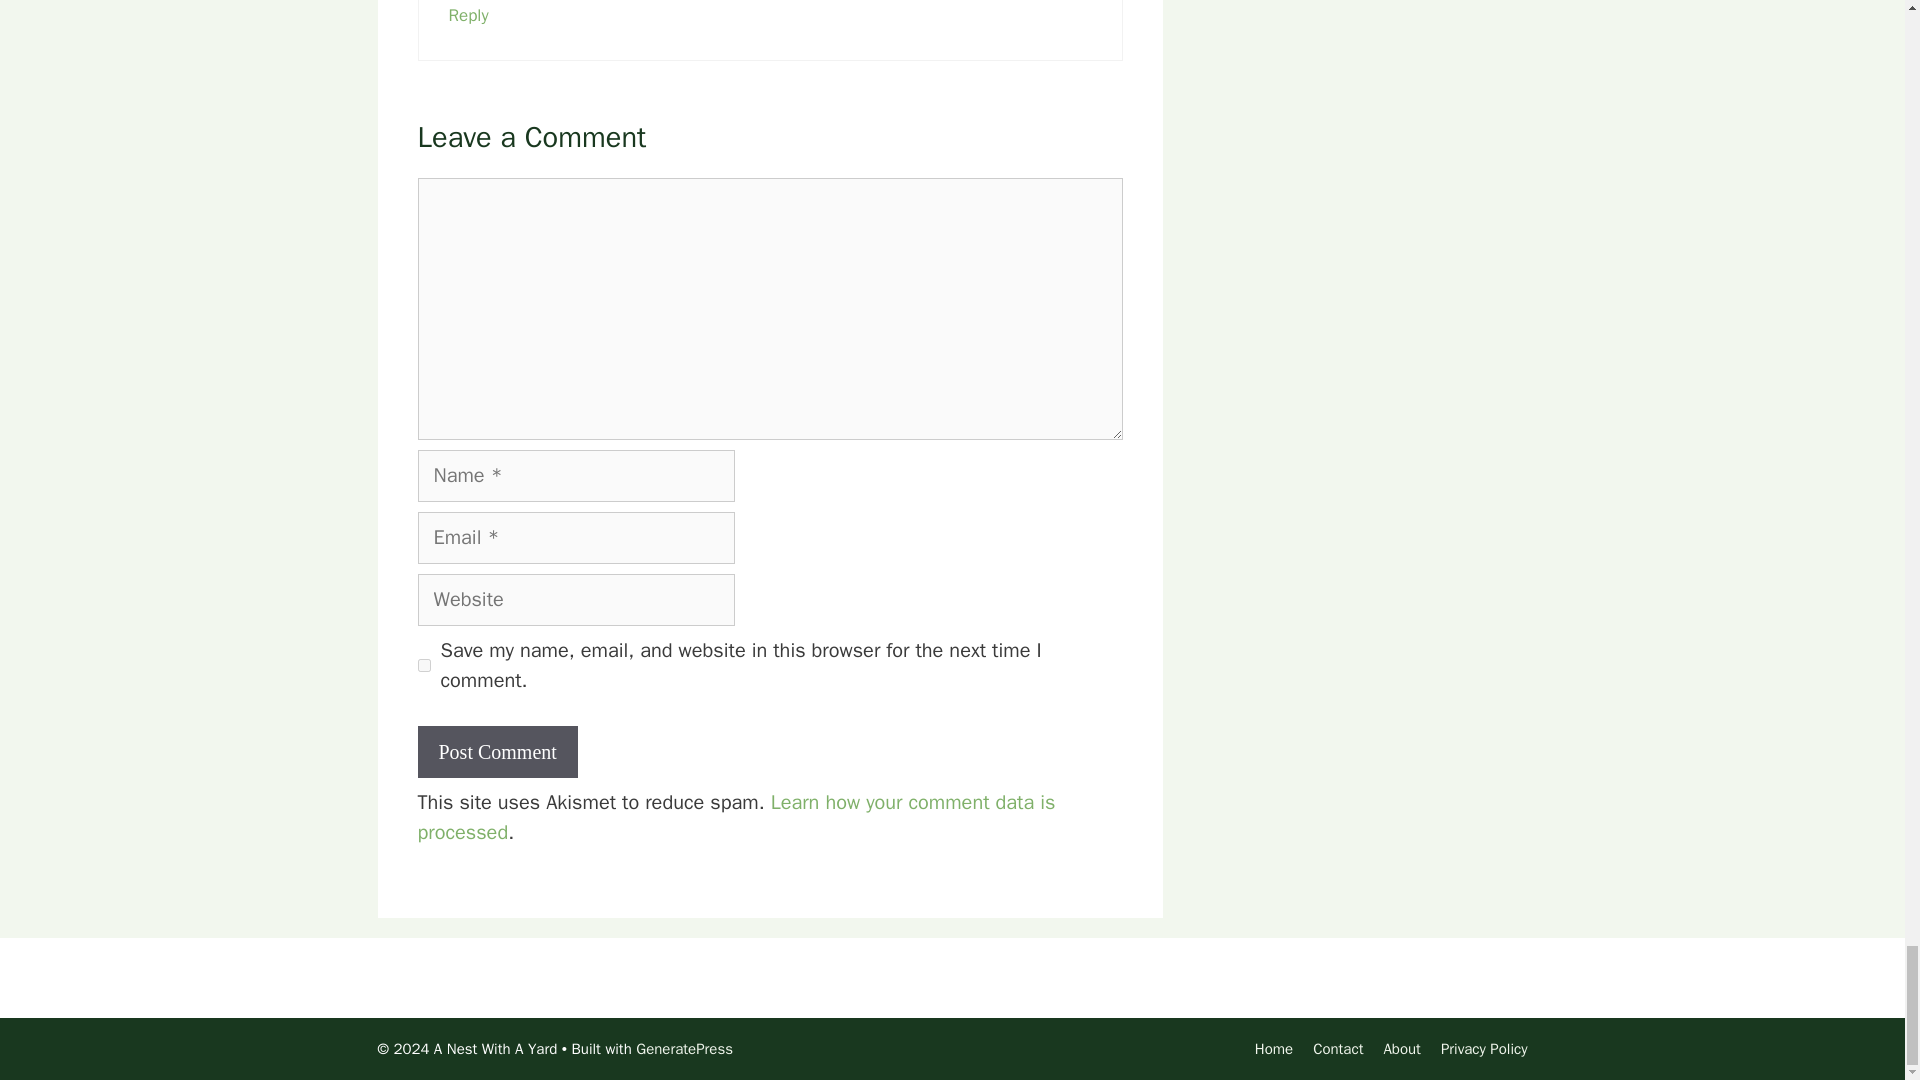  What do you see at coordinates (498, 751) in the screenshot?
I see `Post Comment` at bounding box center [498, 751].